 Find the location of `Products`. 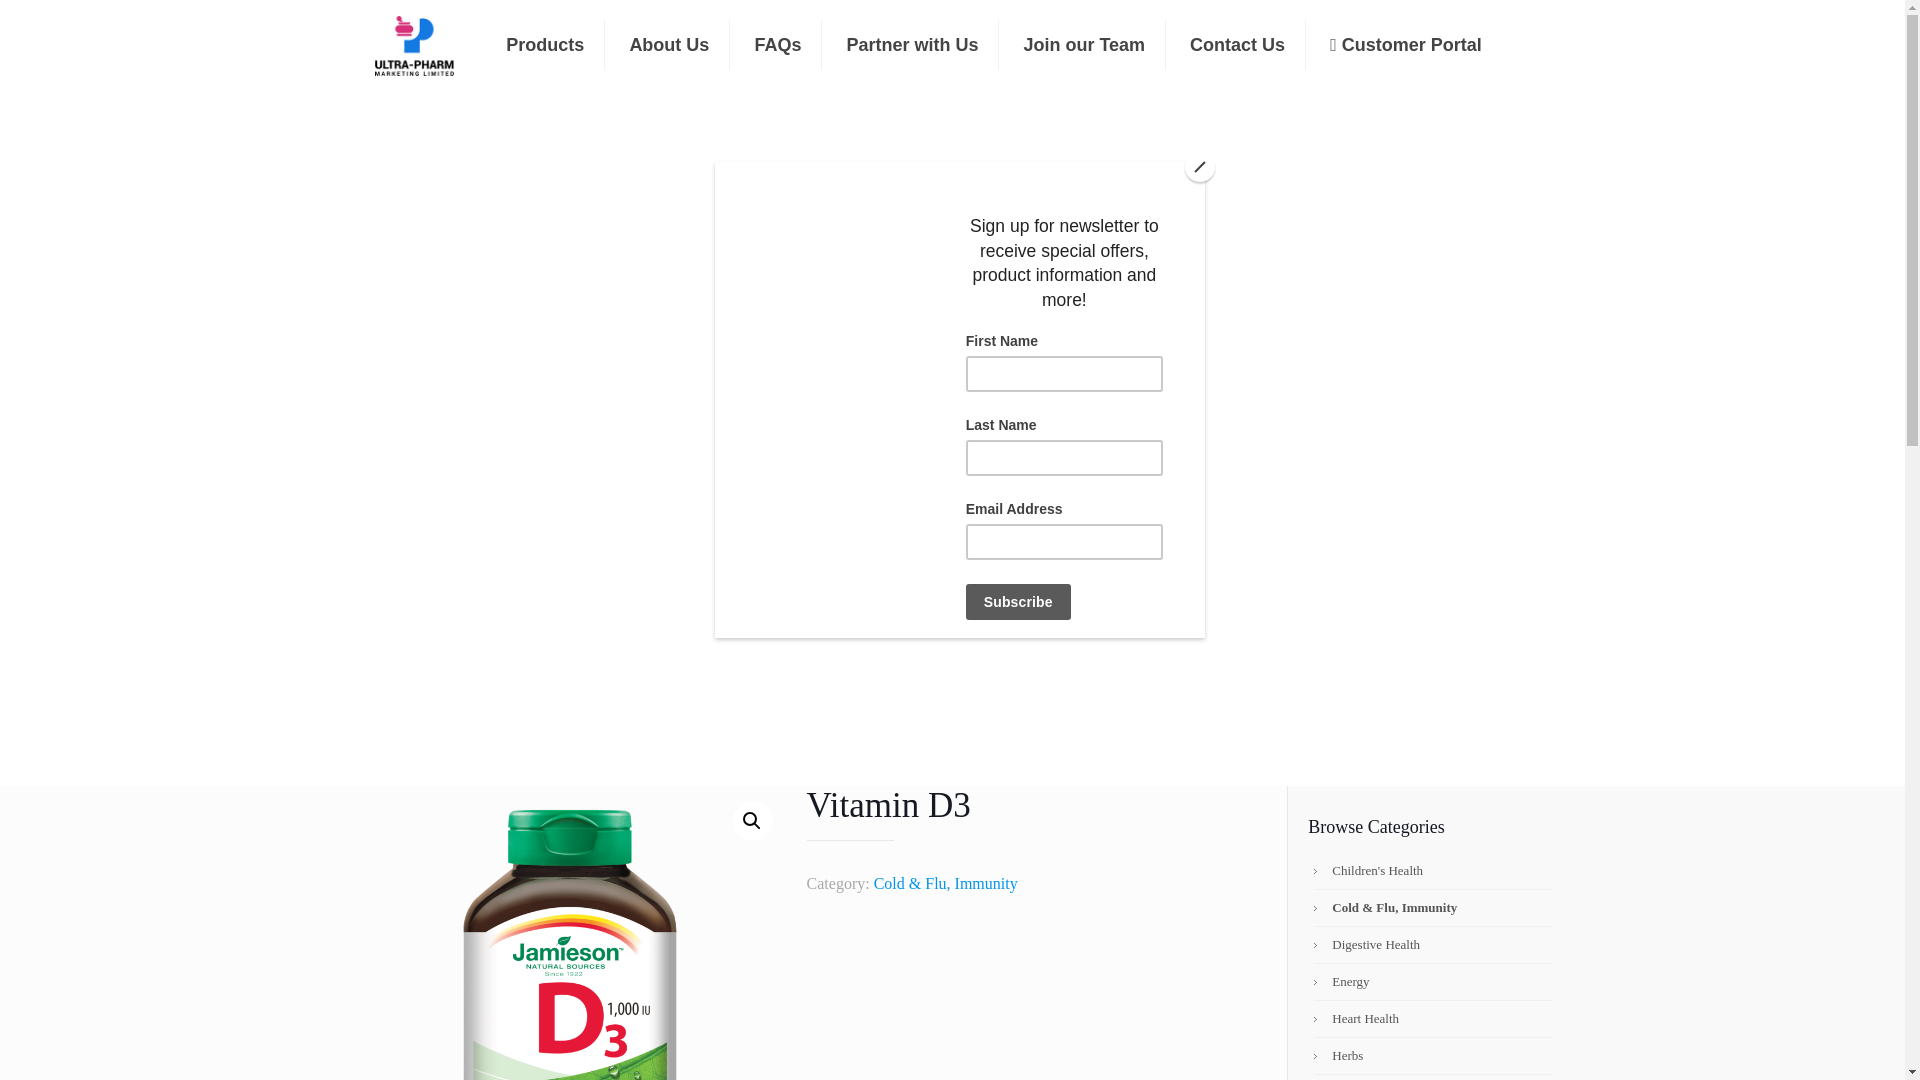

Products is located at coordinates (544, 45).